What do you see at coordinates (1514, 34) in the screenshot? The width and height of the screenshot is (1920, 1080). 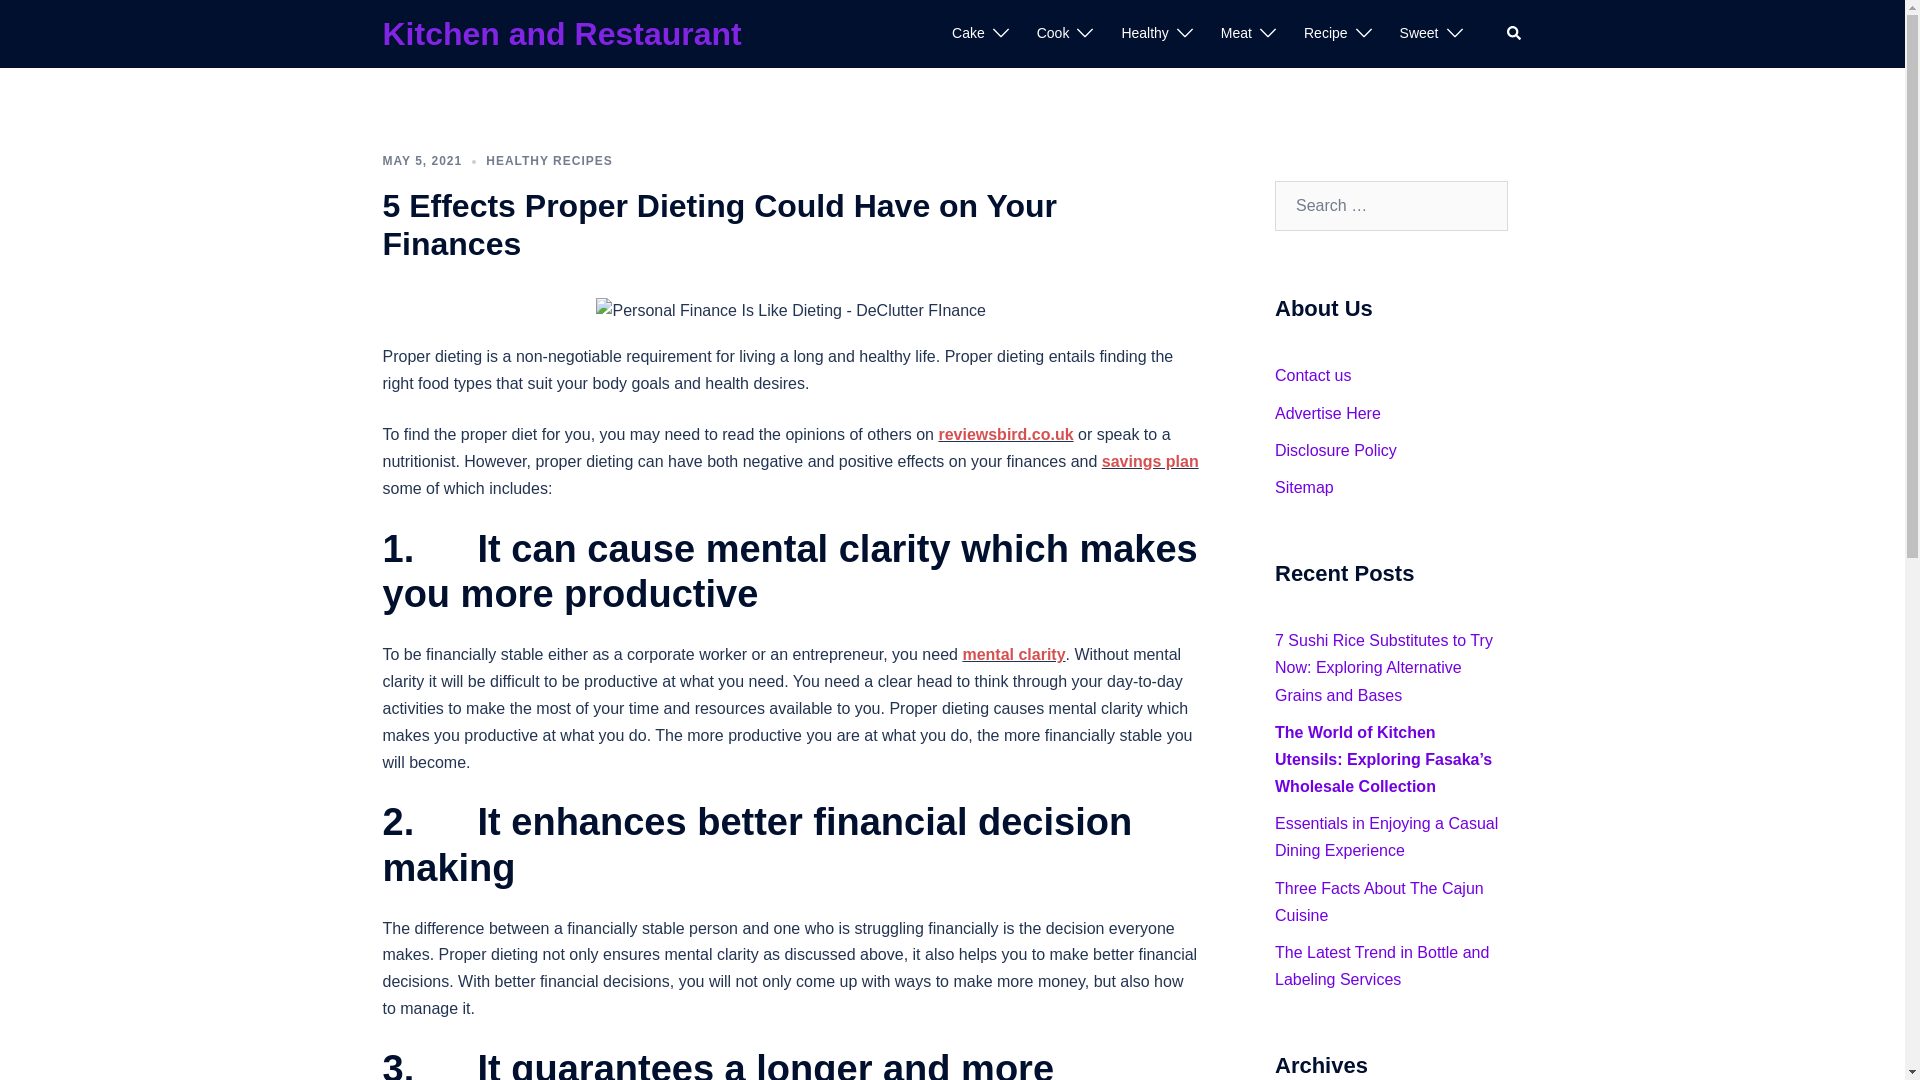 I see `Search` at bounding box center [1514, 34].